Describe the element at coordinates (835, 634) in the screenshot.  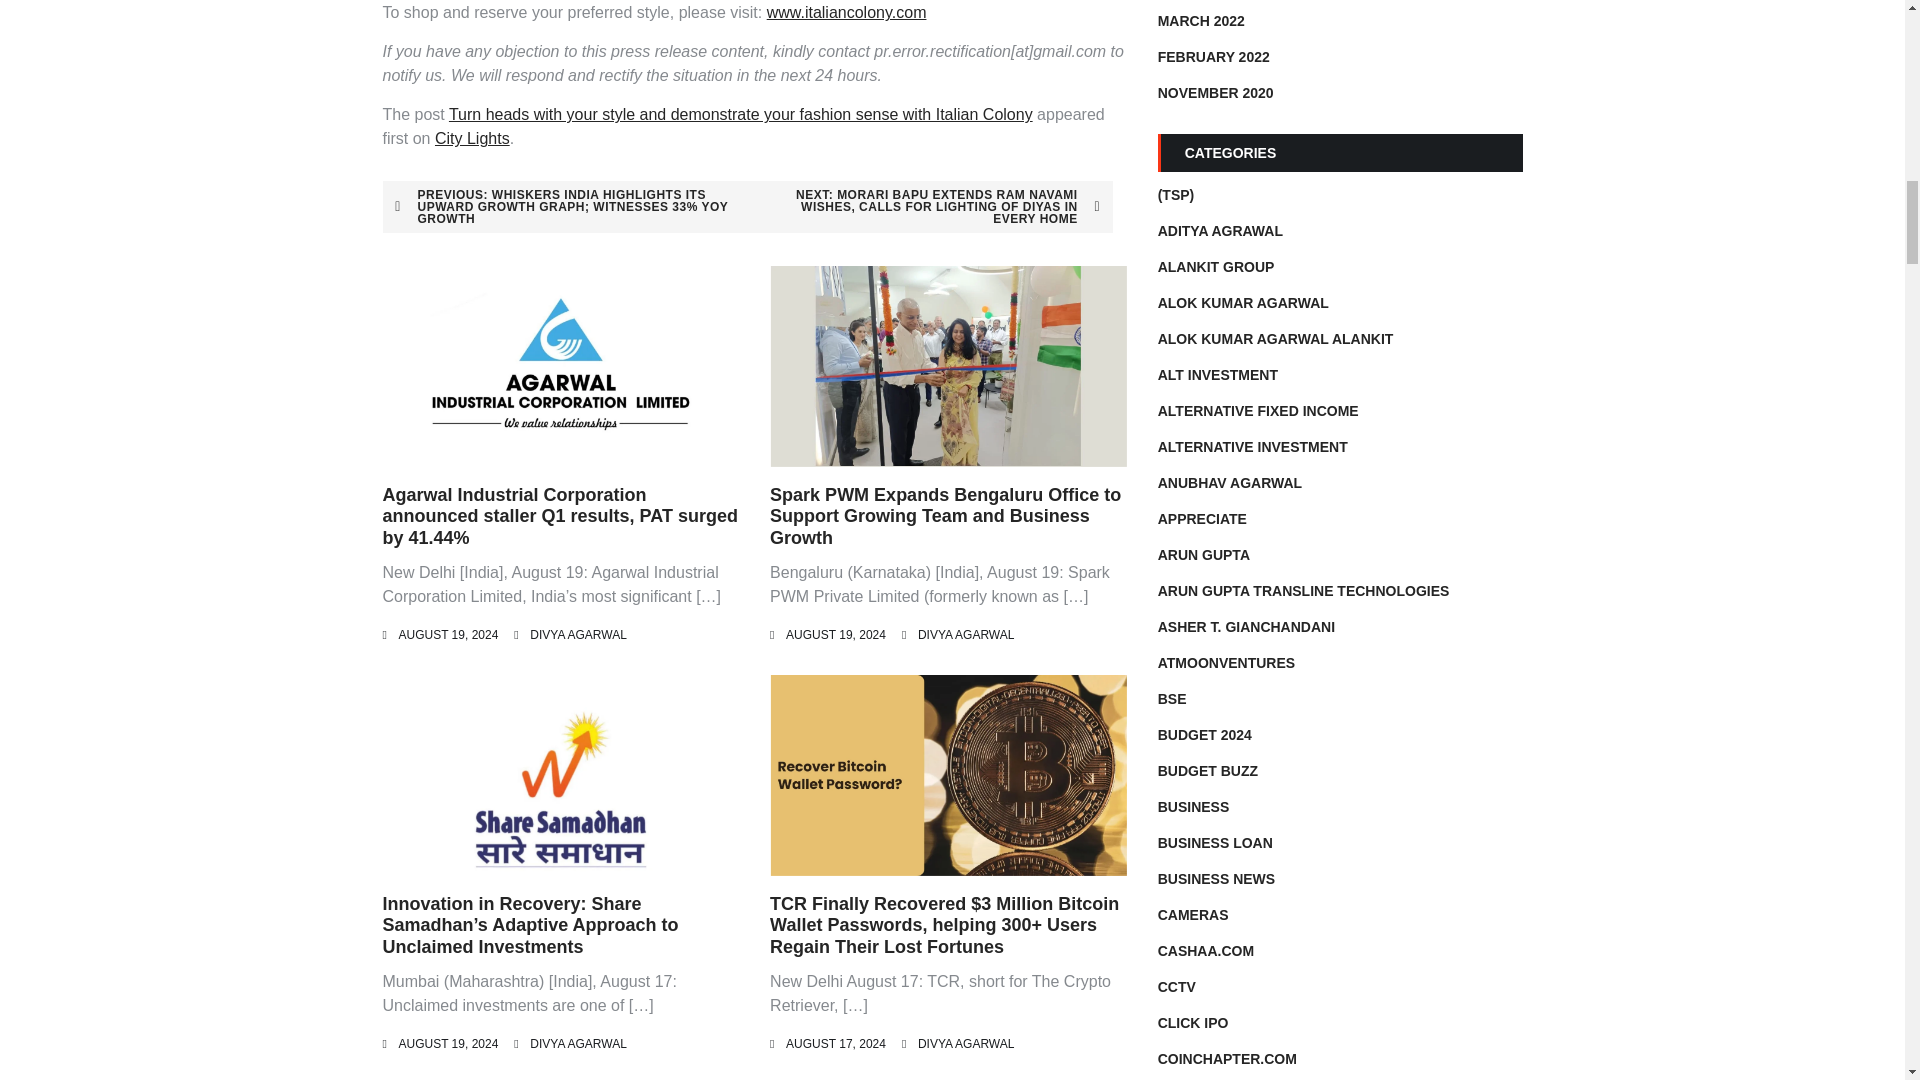
I see `AUGUST 19, 2024` at that location.